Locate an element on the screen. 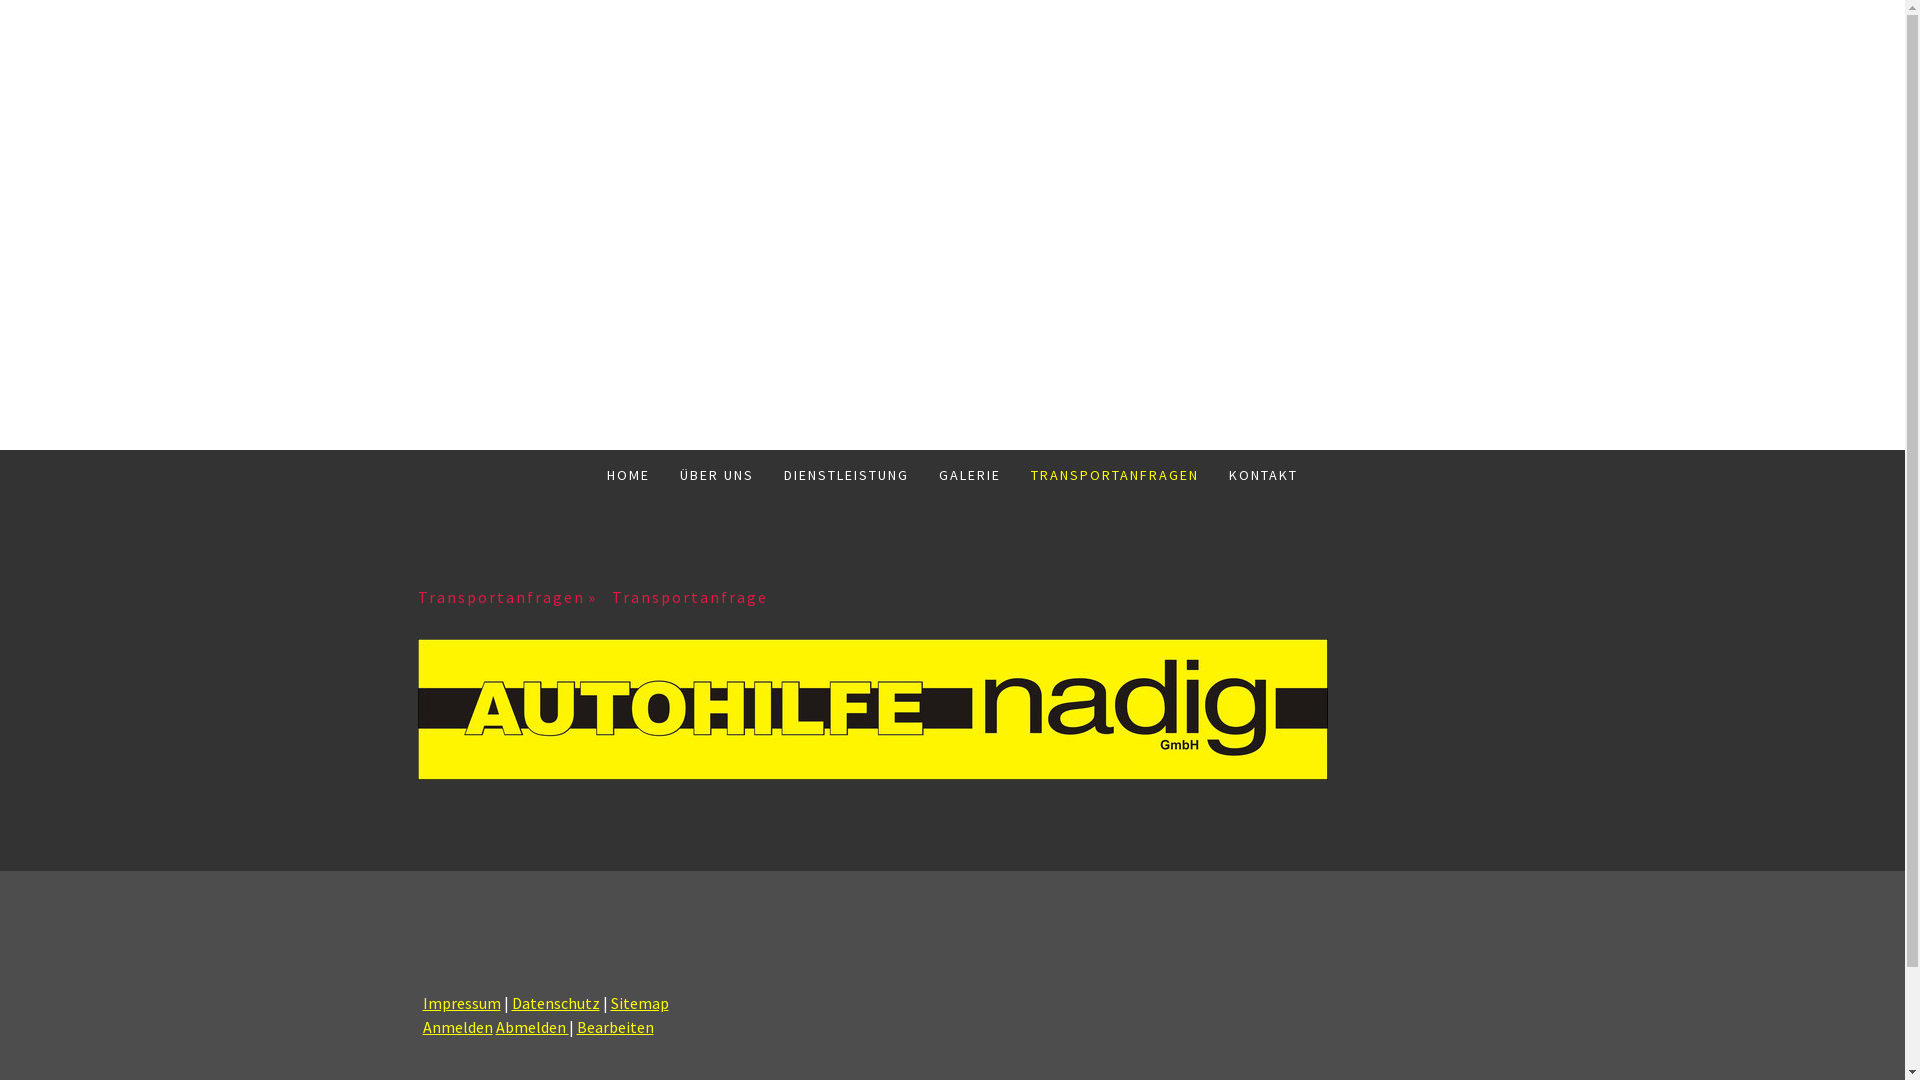  KONTAKT is located at coordinates (1264, 475).